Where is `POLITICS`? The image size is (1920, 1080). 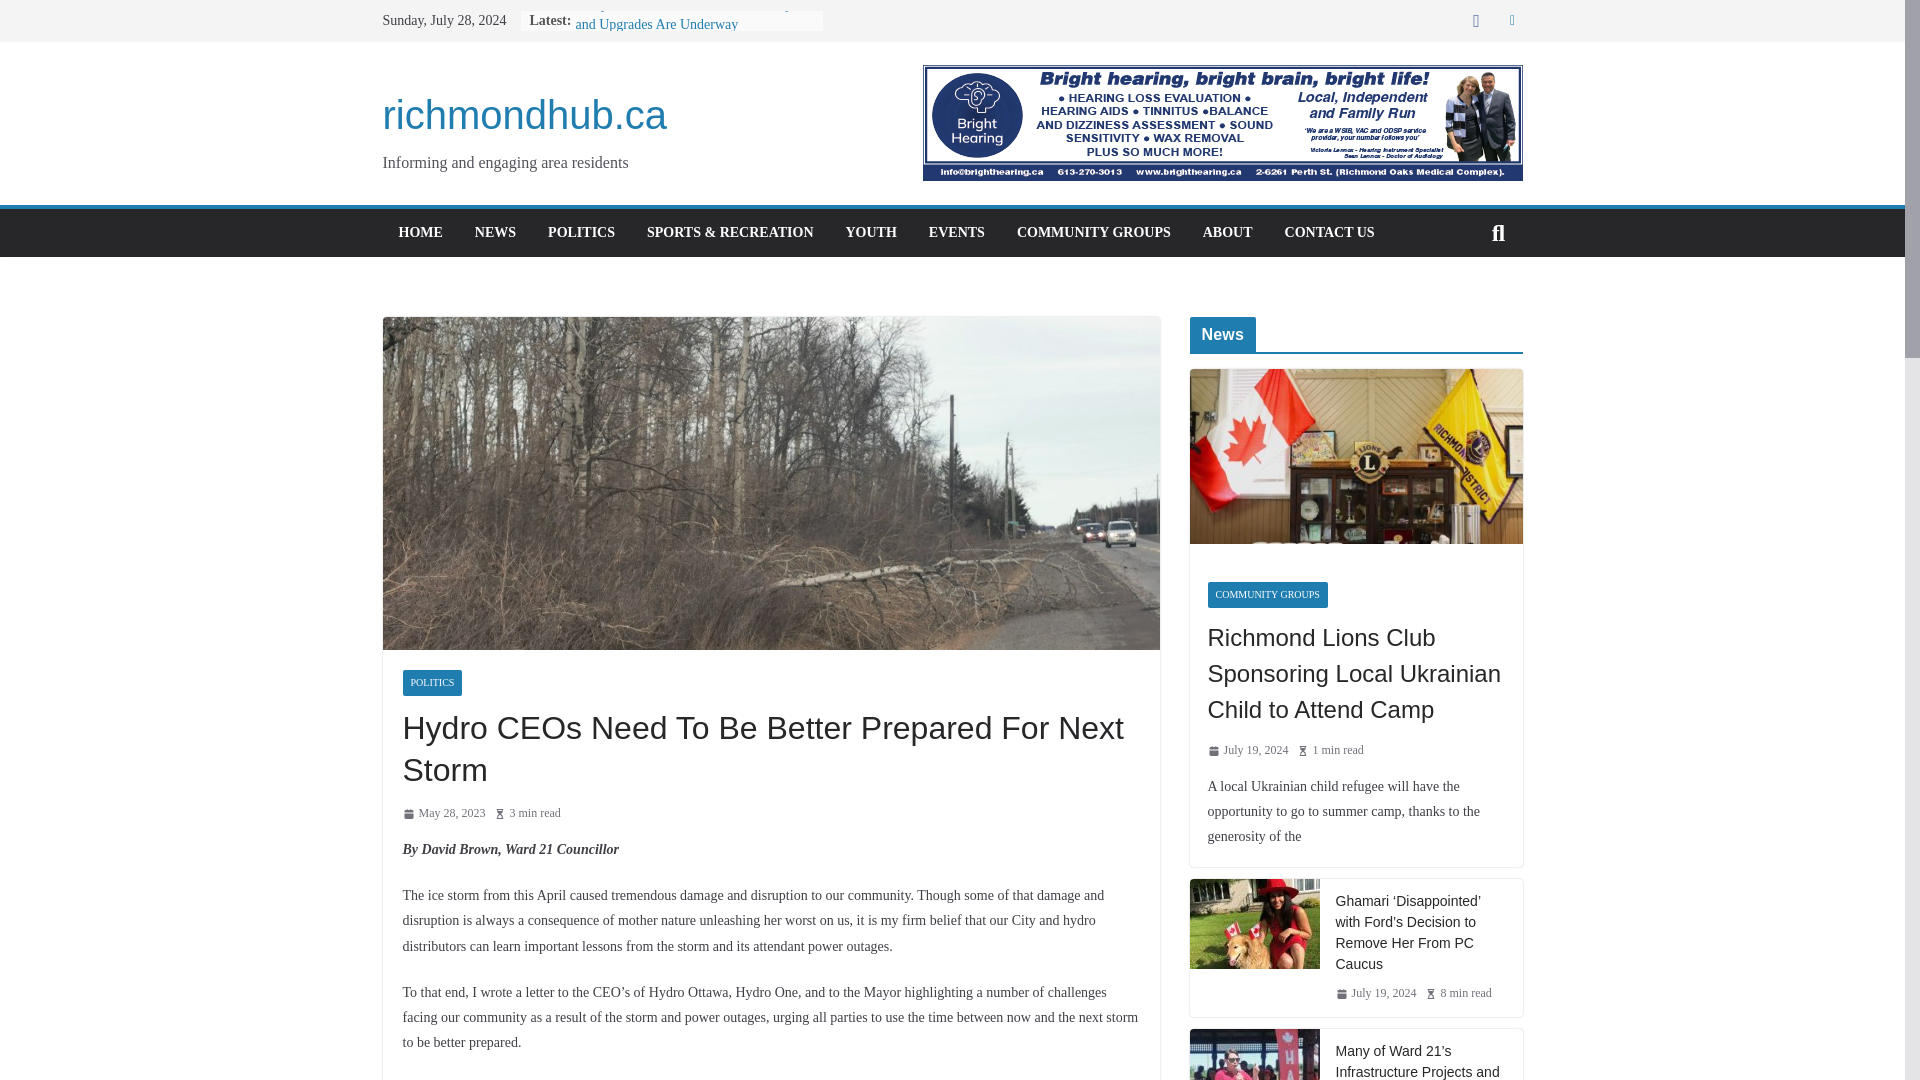 POLITICS is located at coordinates (580, 233).